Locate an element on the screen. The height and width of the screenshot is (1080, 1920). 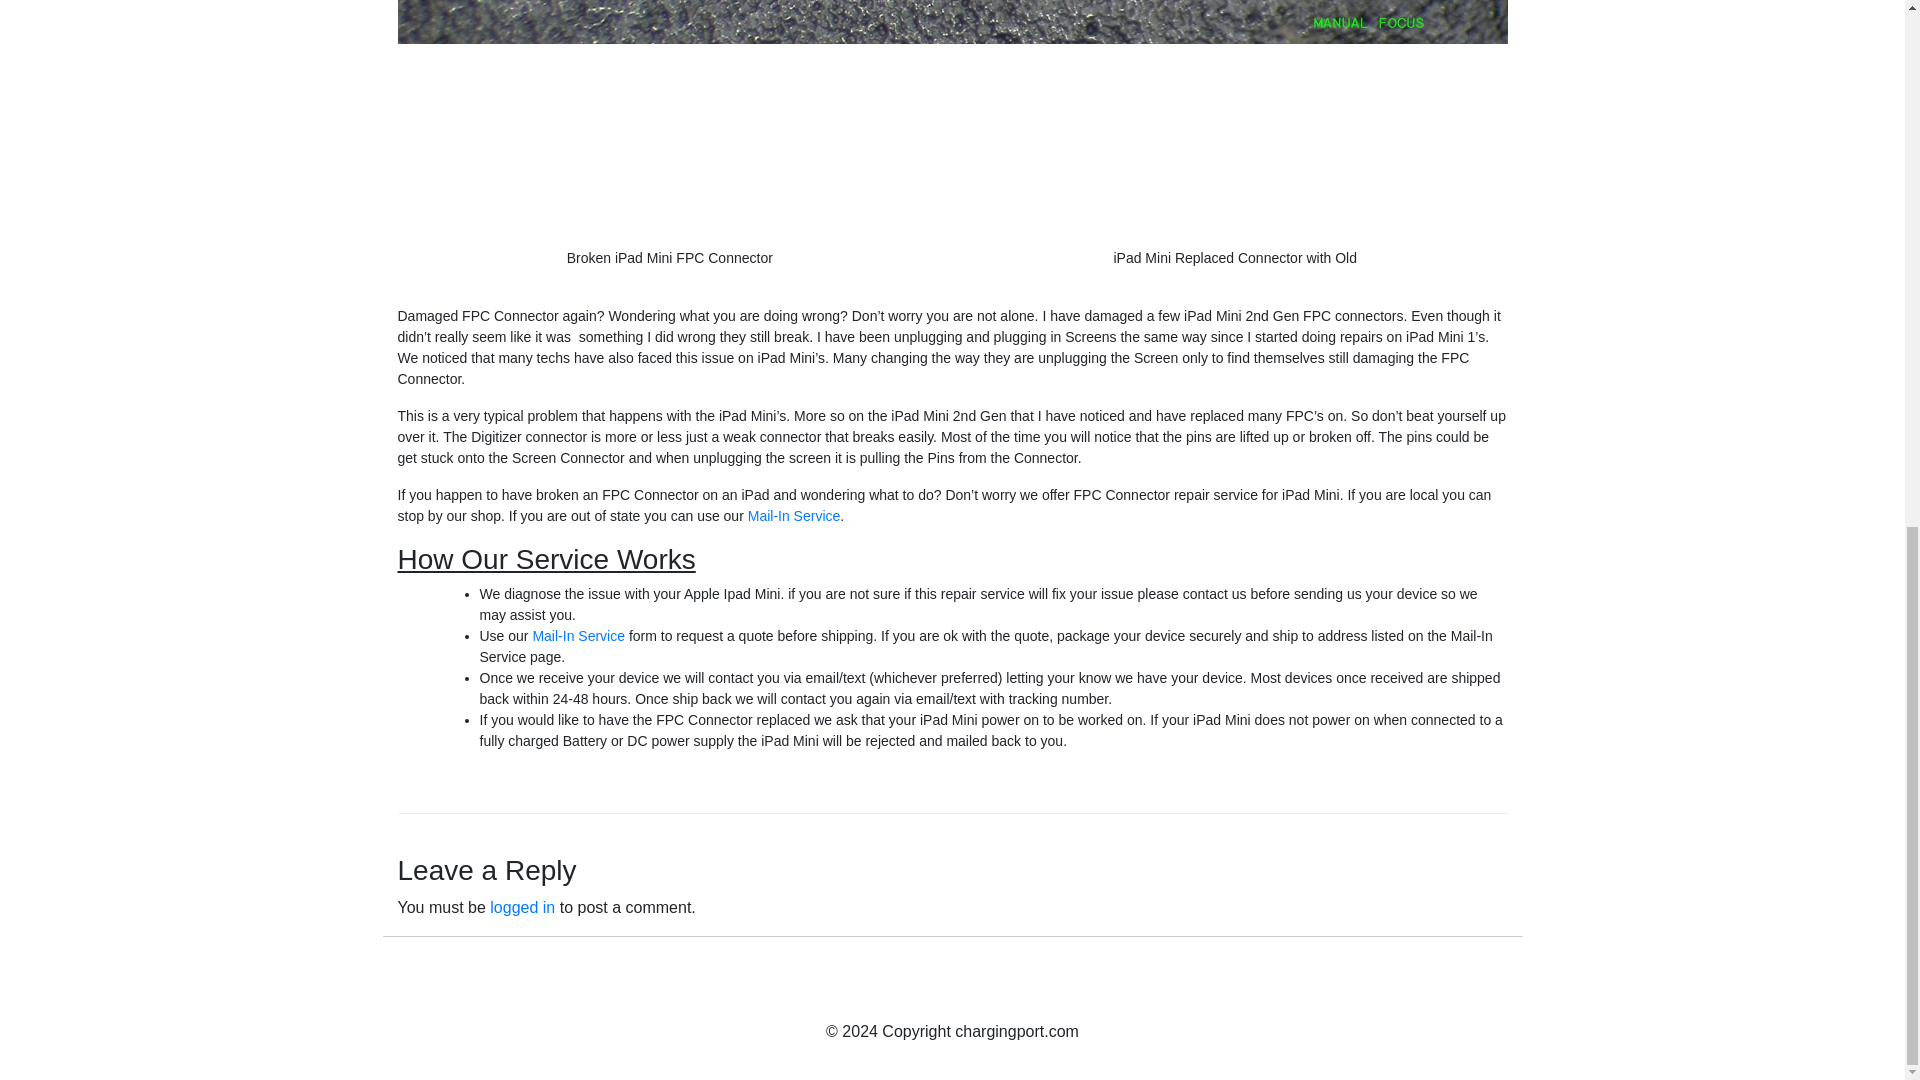
Mail-In Service is located at coordinates (794, 515).